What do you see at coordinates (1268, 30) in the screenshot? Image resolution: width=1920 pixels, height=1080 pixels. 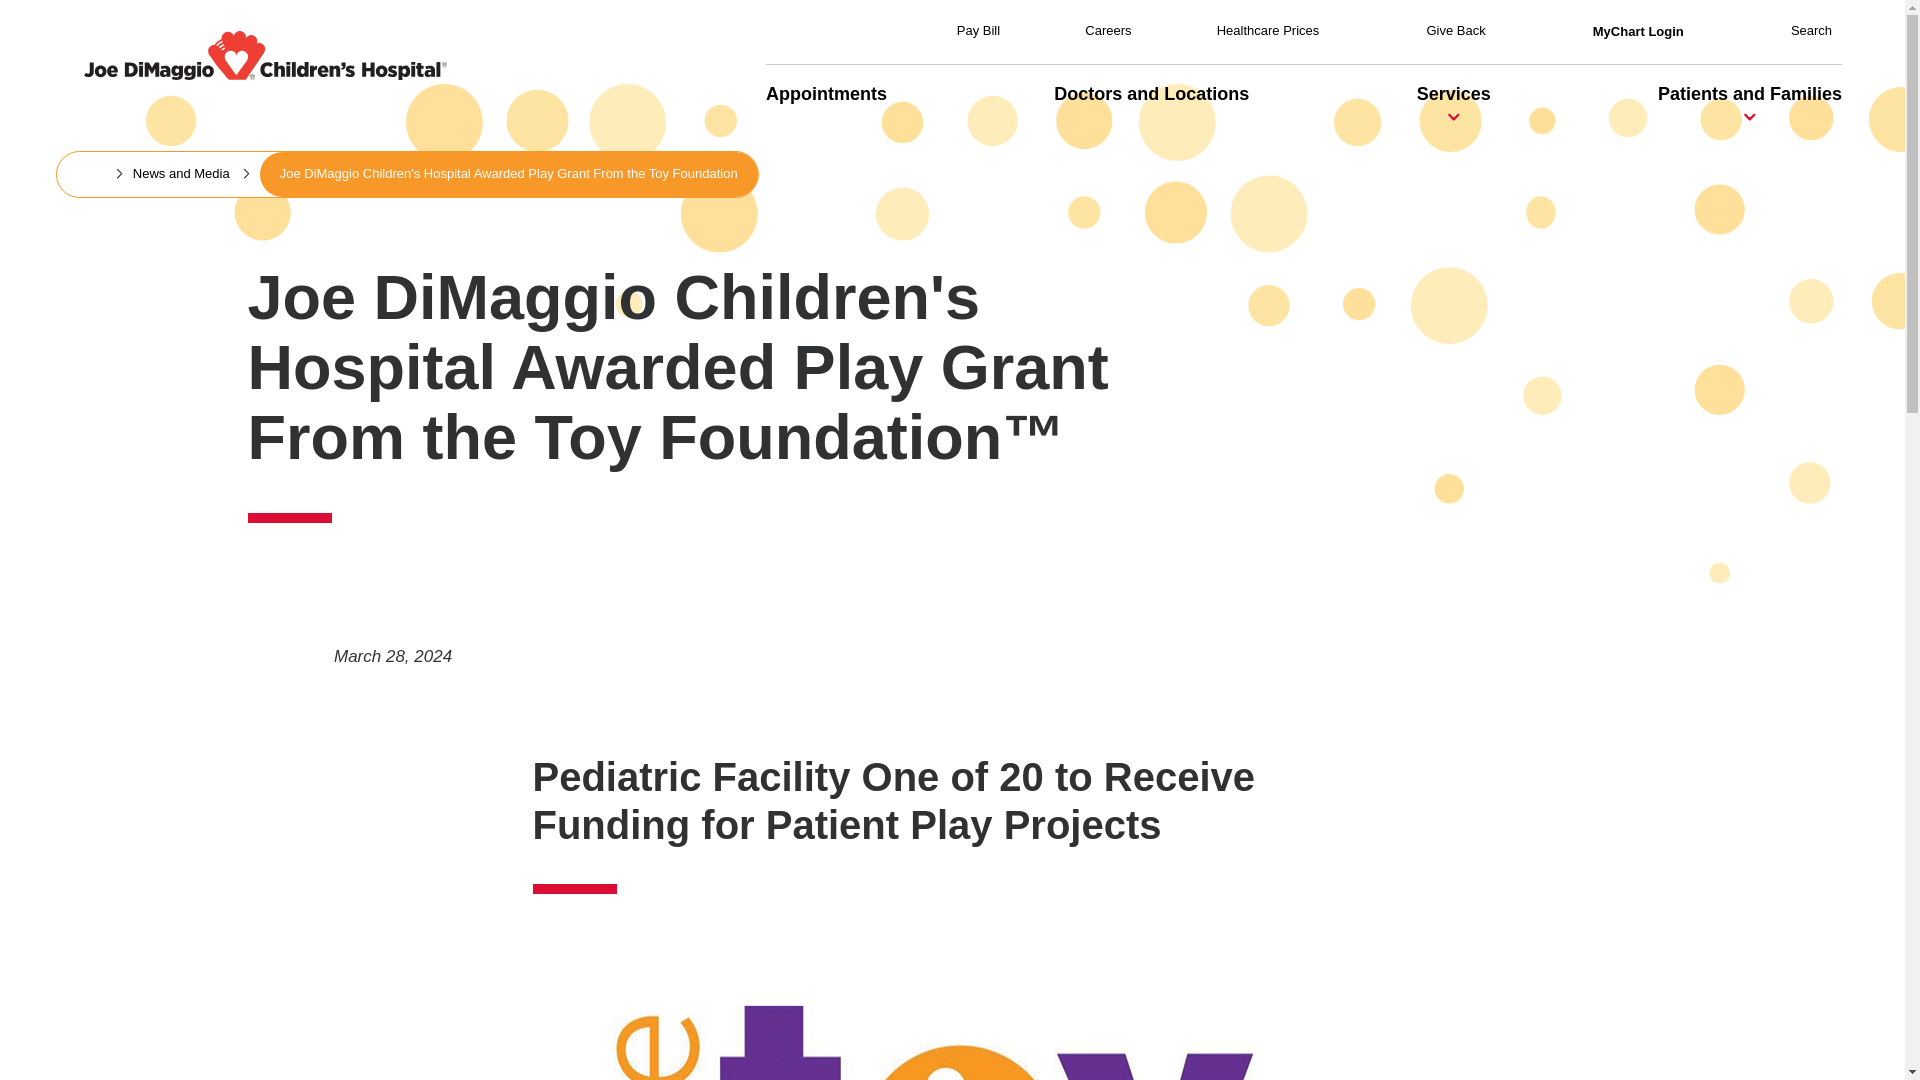 I see `Healthcare Prices` at bounding box center [1268, 30].